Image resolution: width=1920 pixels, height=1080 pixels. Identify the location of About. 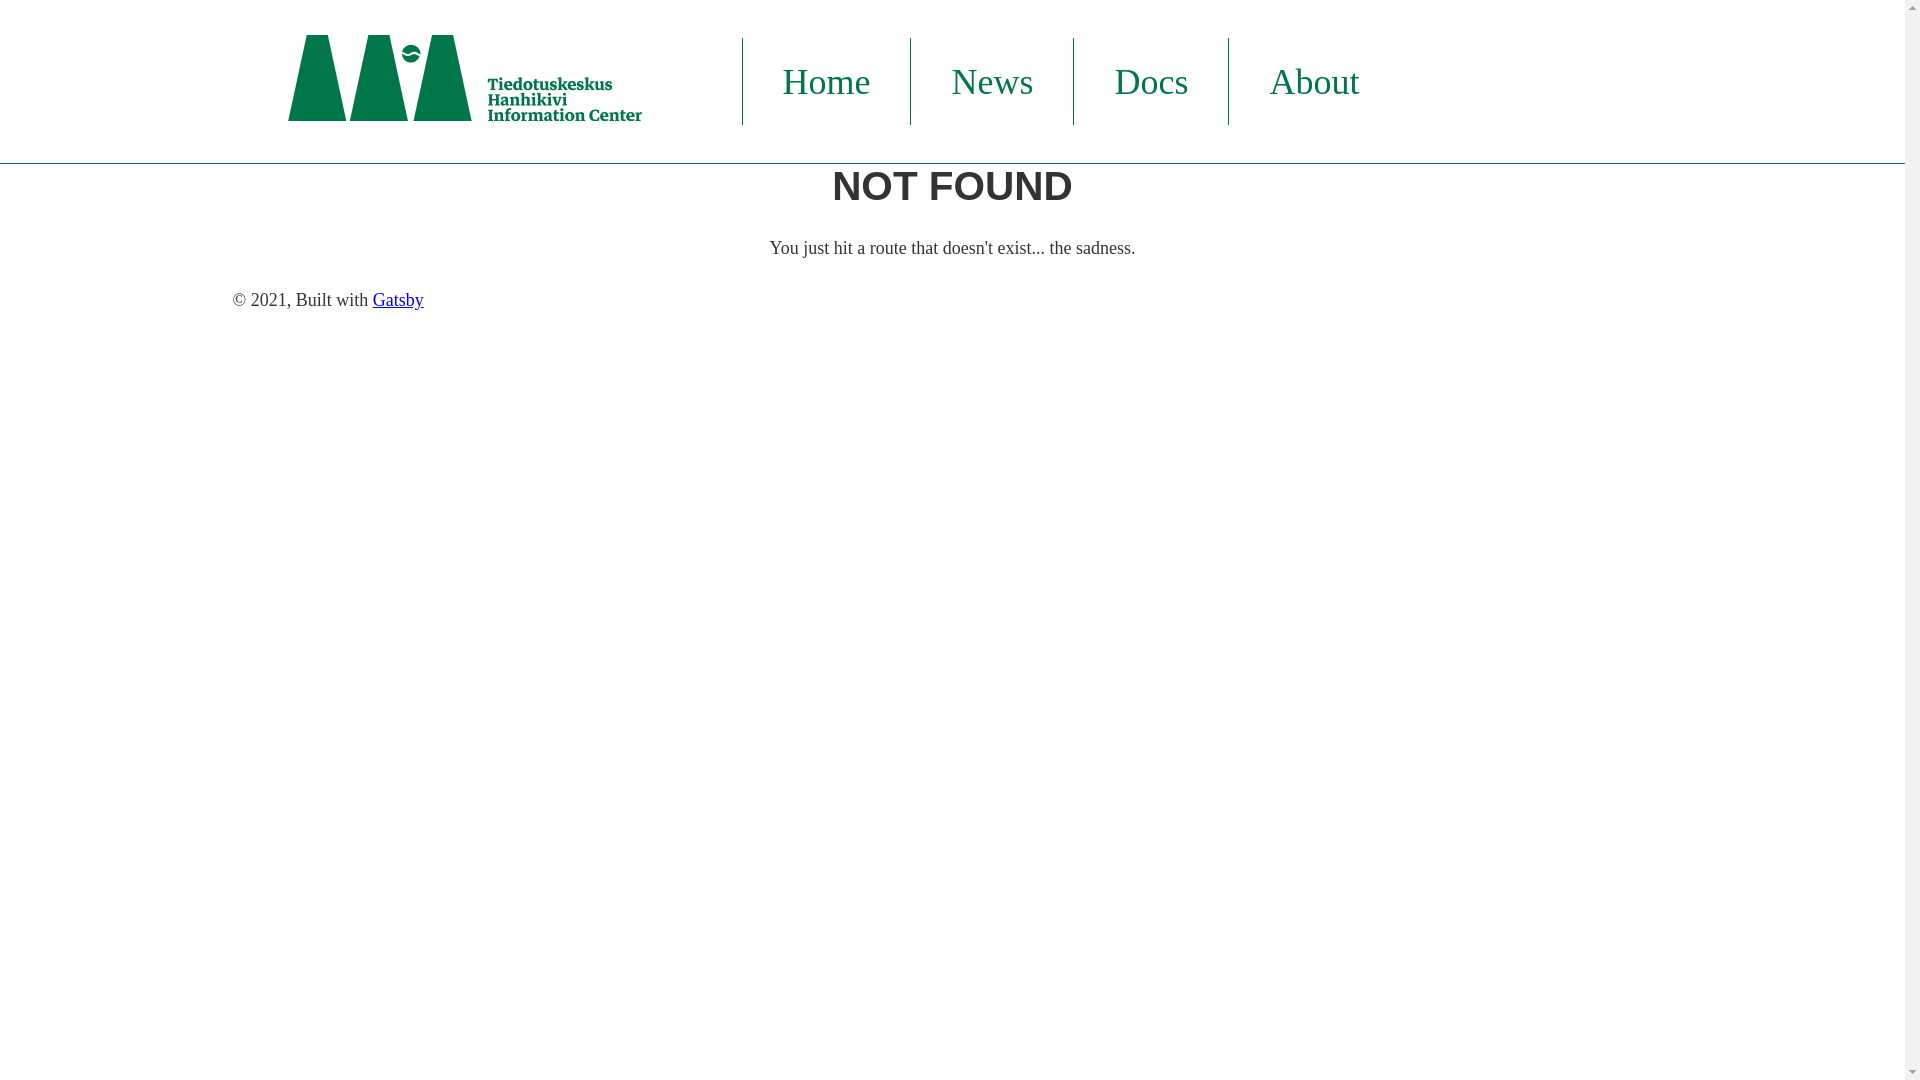
(1314, 82).